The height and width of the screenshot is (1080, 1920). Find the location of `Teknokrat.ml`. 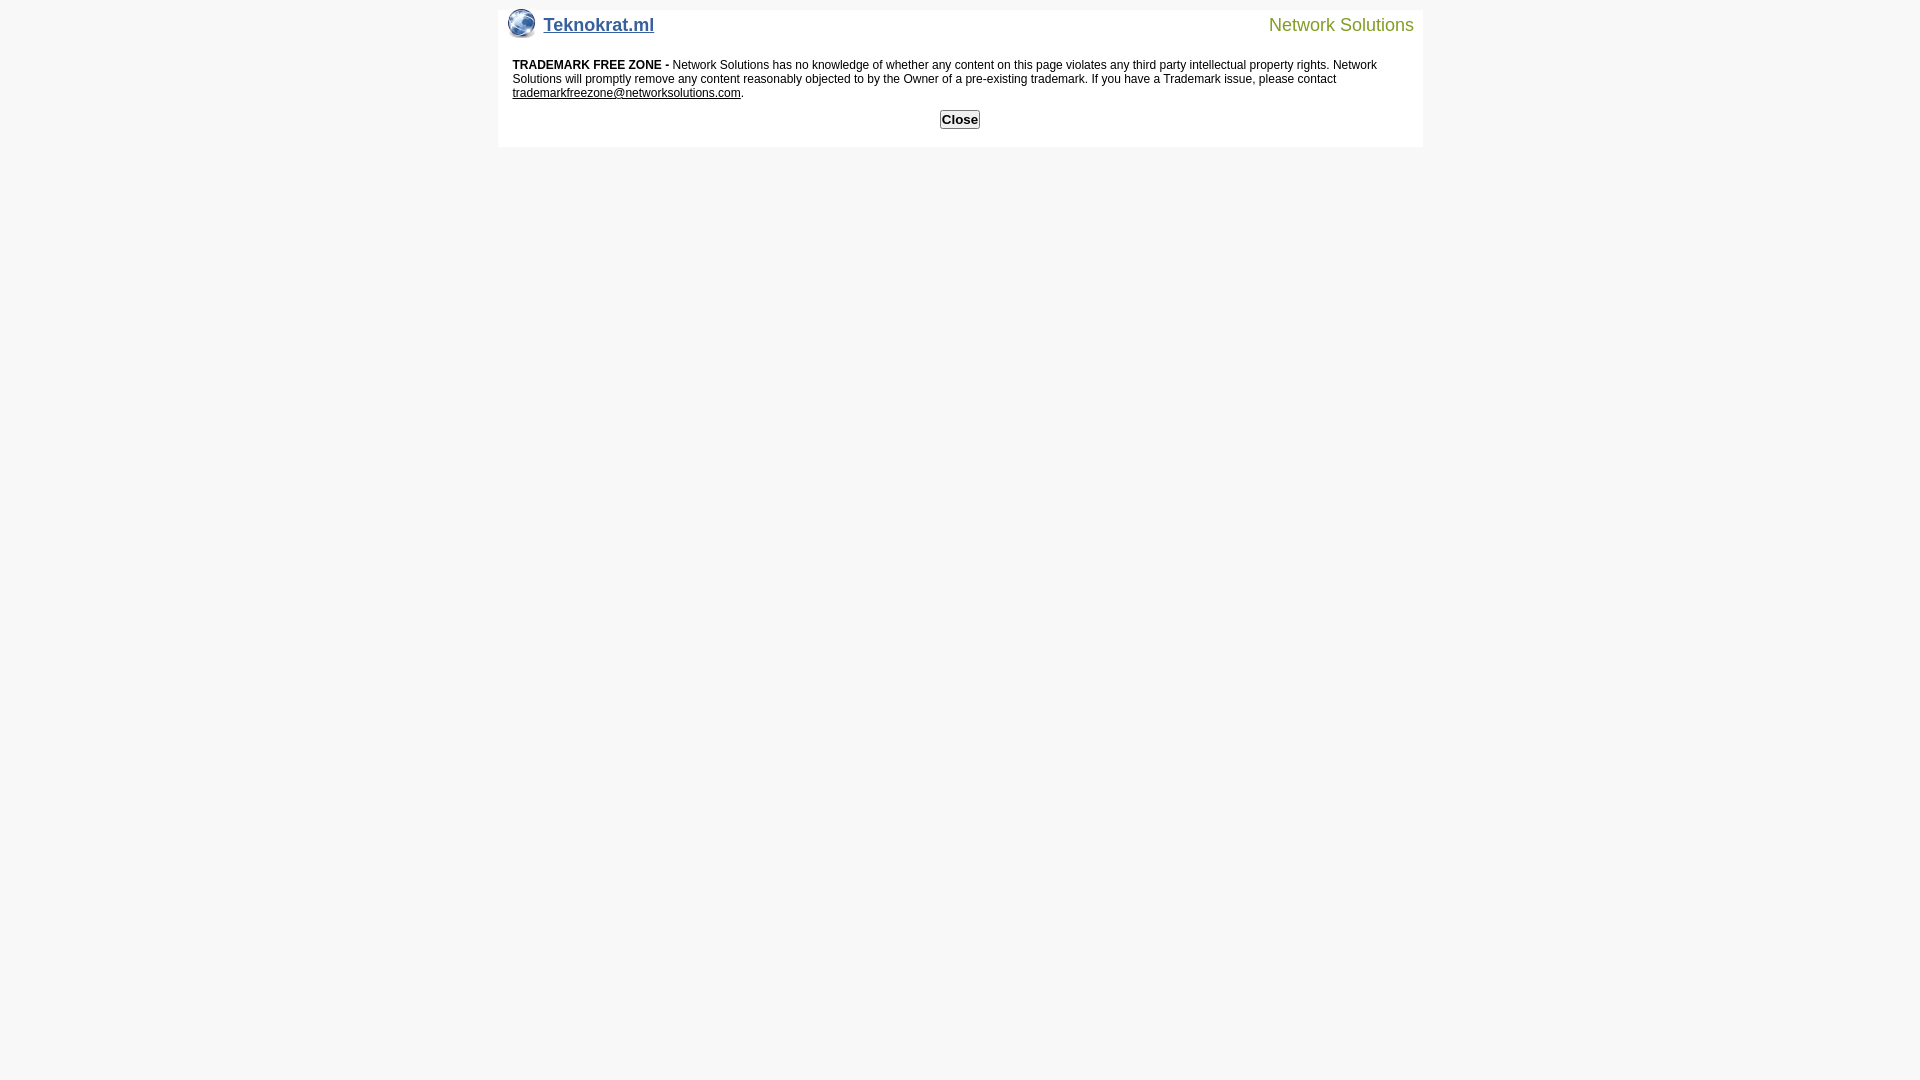

Teknokrat.ml is located at coordinates (582, 30).